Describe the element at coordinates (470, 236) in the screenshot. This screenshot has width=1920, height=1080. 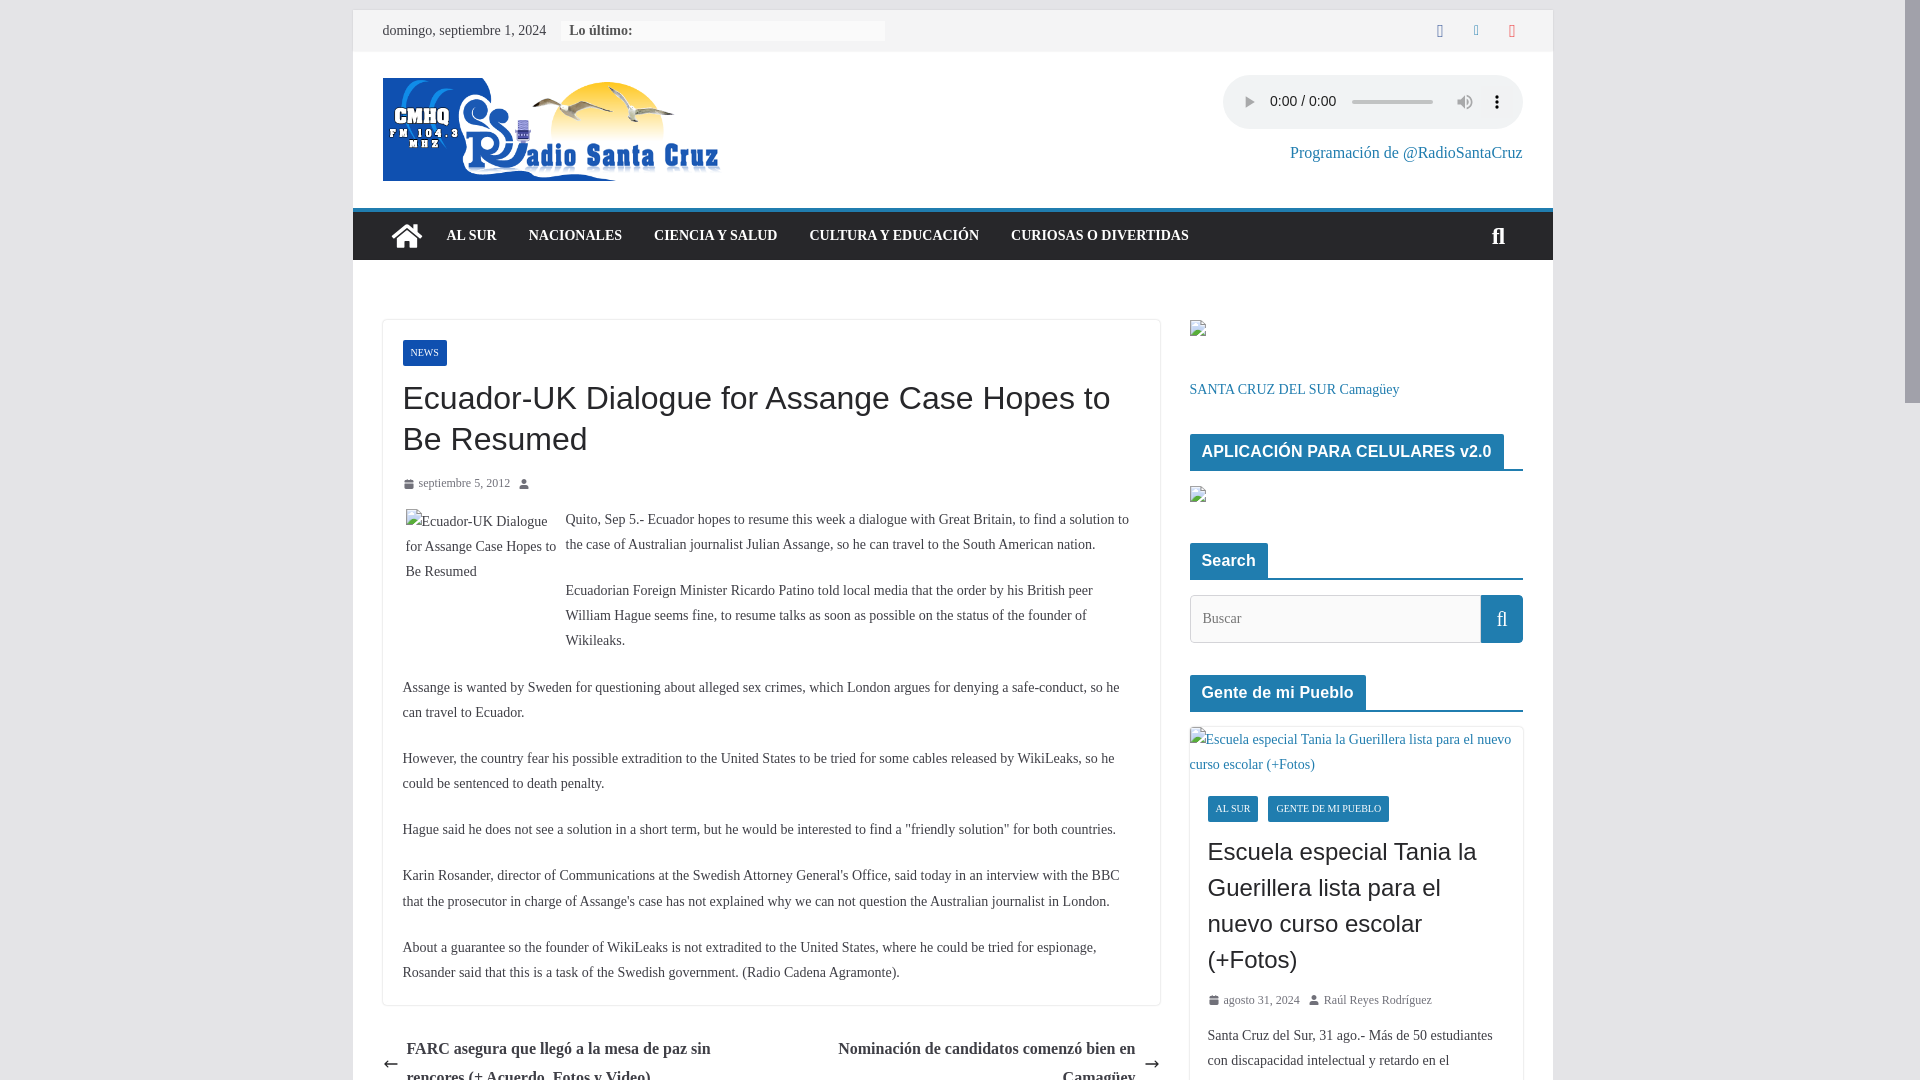
I see `AL SUR` at that location.